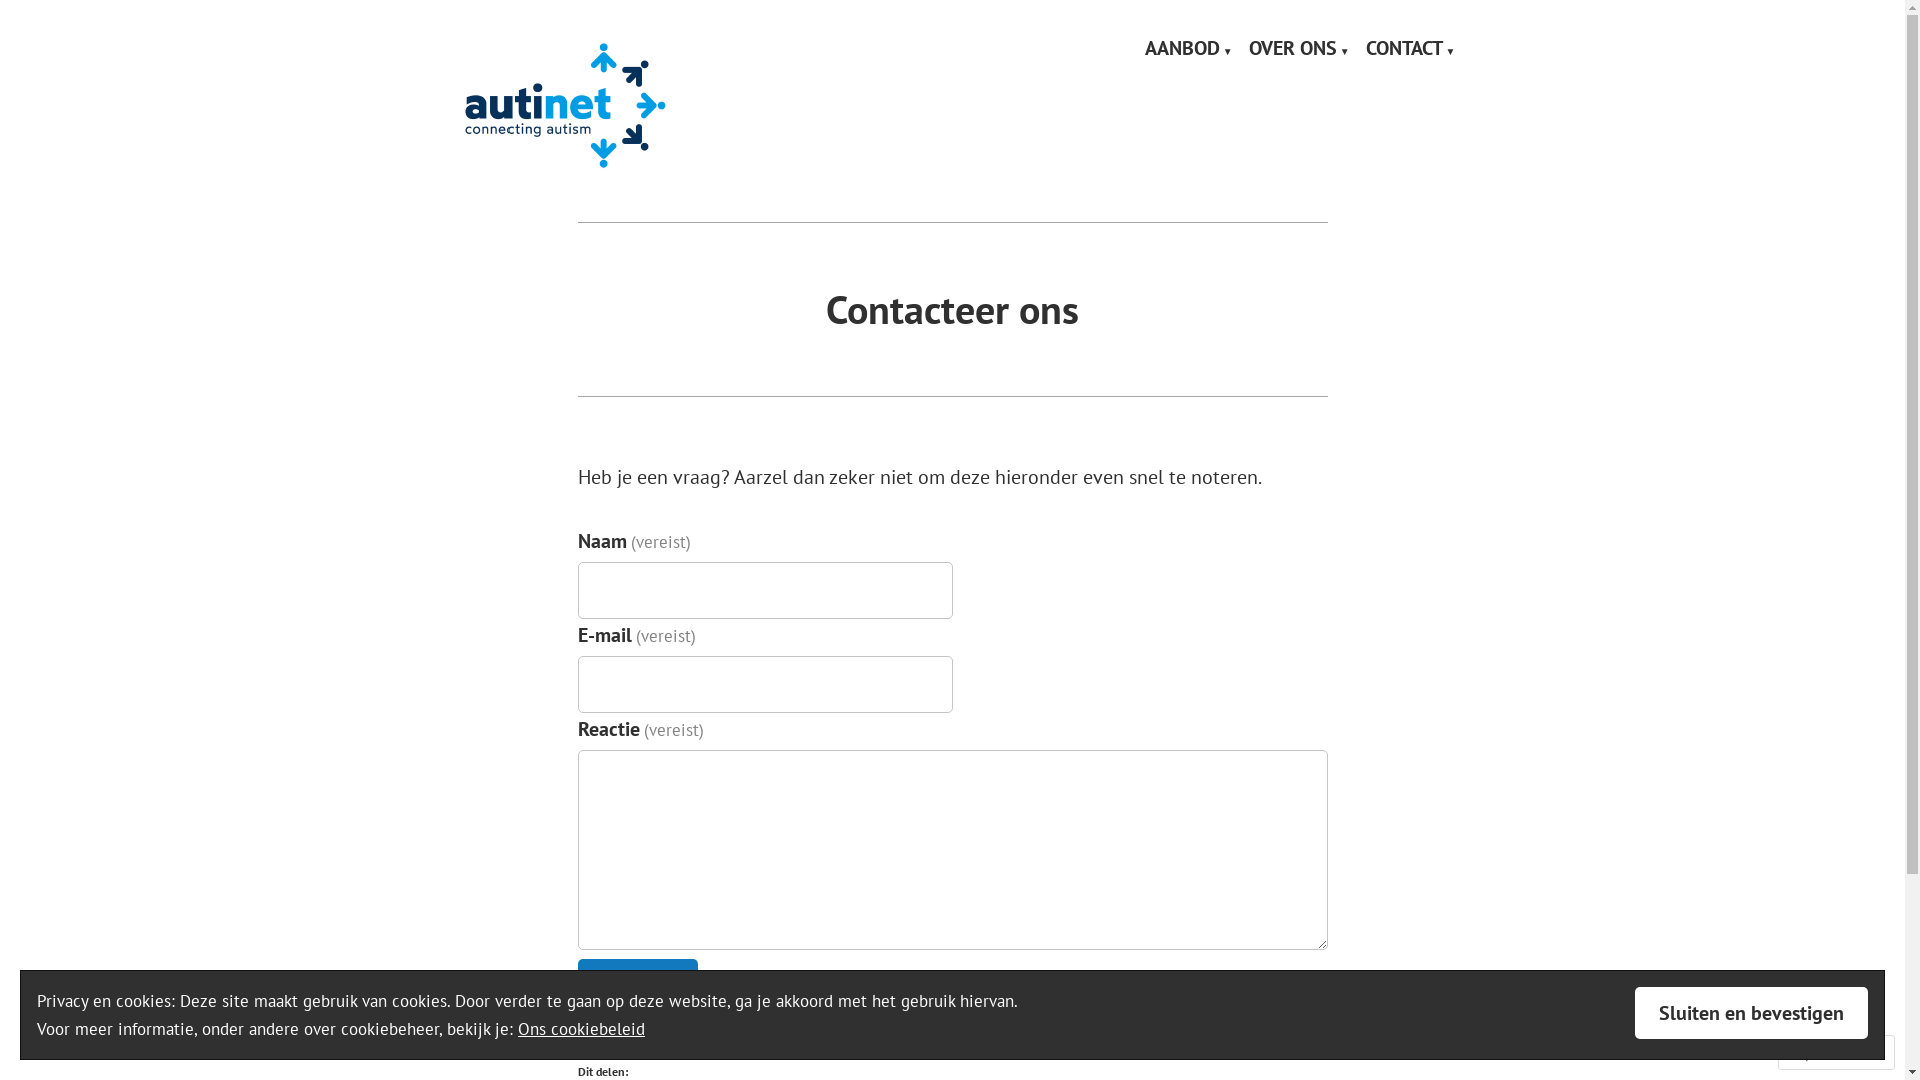 This screenshot has width=1920, height=1080. Describe the element at coordinates (582, 1028) in the screenshot. I see `Ons cookiebeleid` at that location.